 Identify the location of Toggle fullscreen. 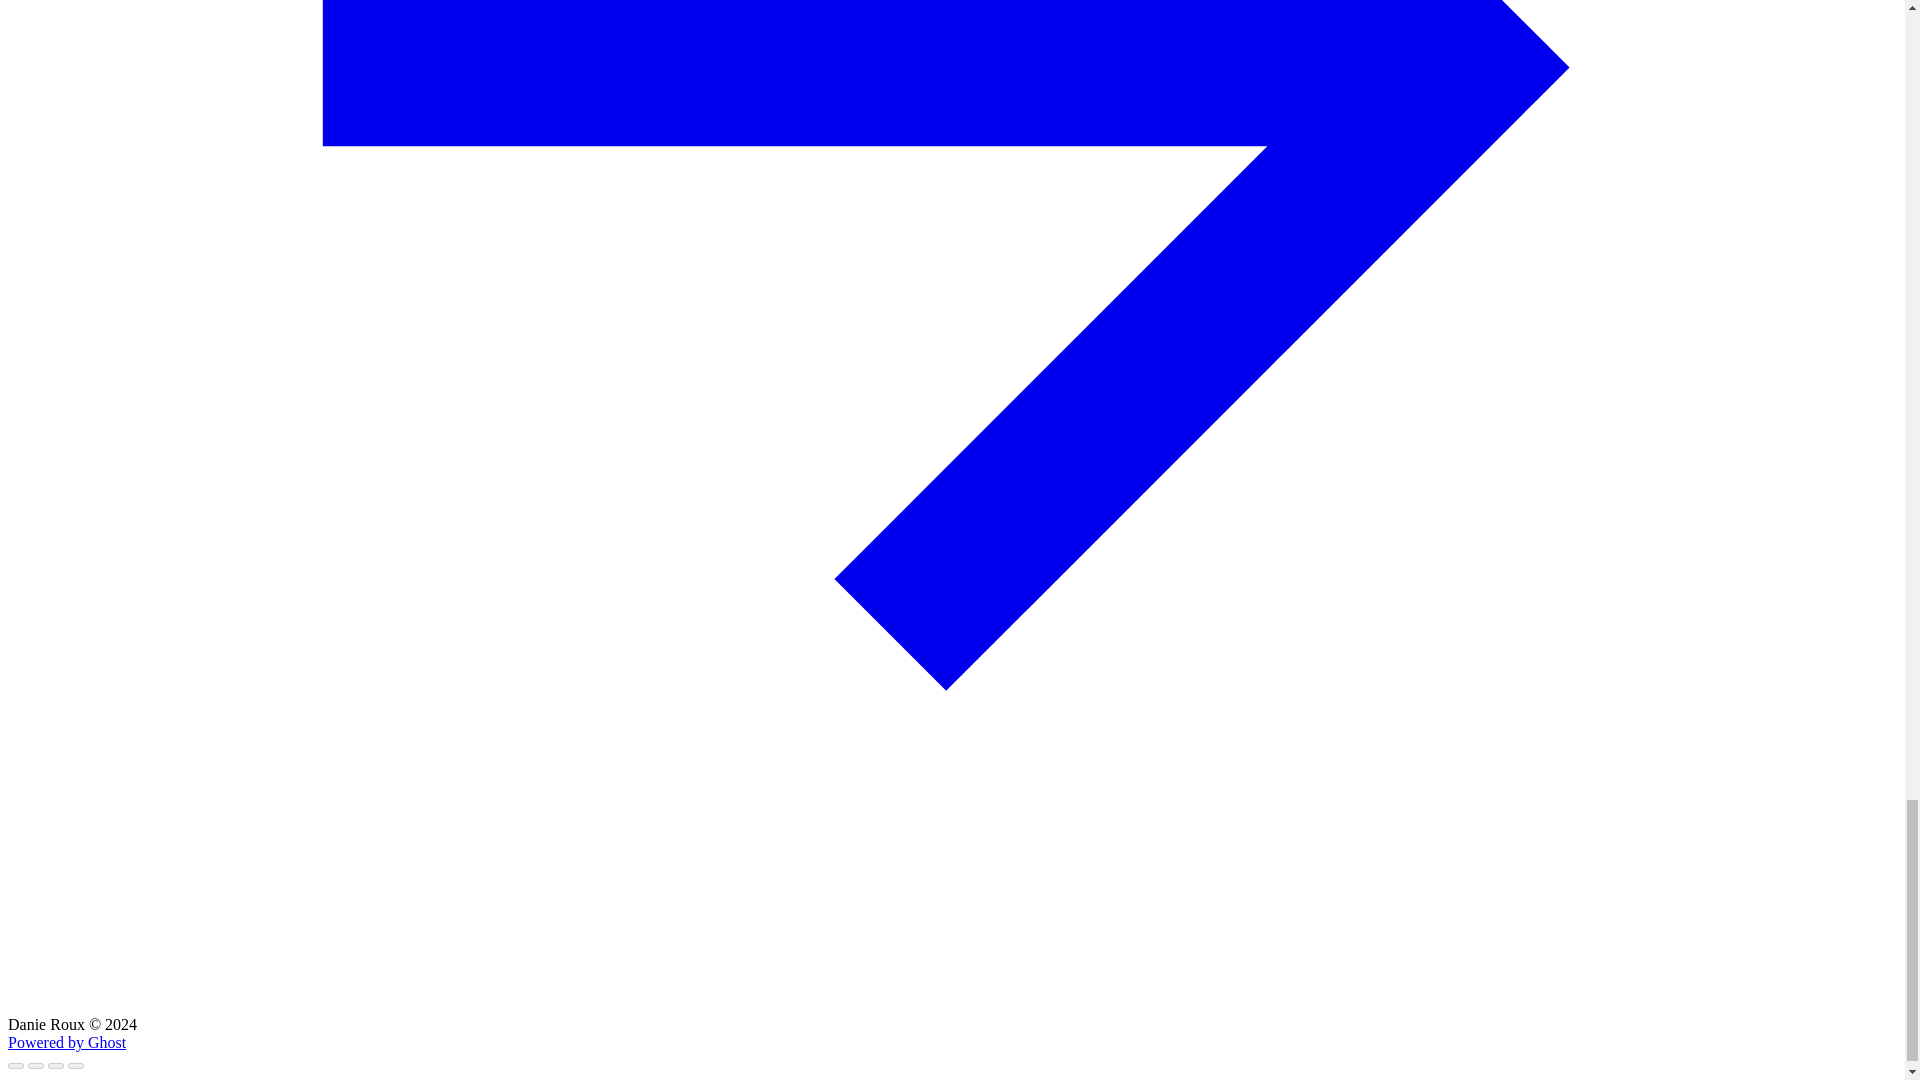
(56, 1066).